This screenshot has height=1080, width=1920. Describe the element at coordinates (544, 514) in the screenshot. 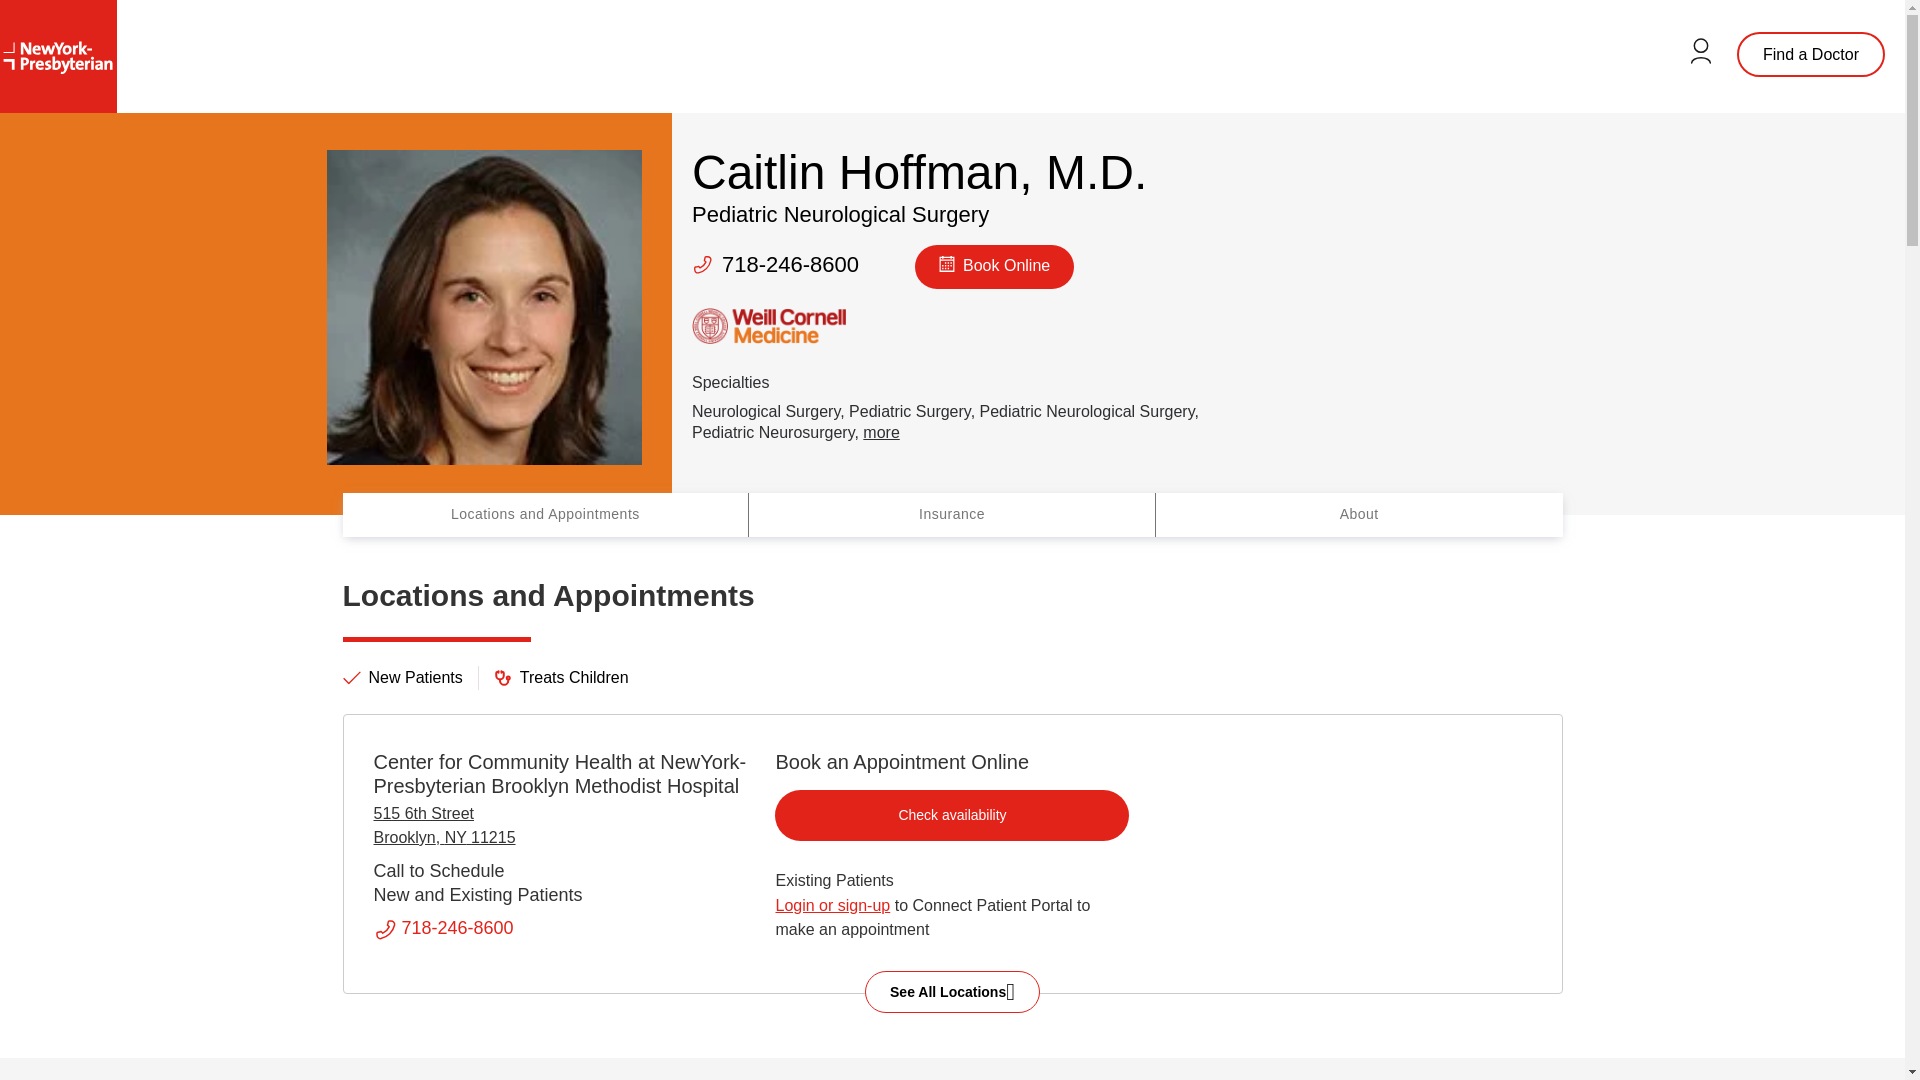

I see `Locations and Appointments` at that location.